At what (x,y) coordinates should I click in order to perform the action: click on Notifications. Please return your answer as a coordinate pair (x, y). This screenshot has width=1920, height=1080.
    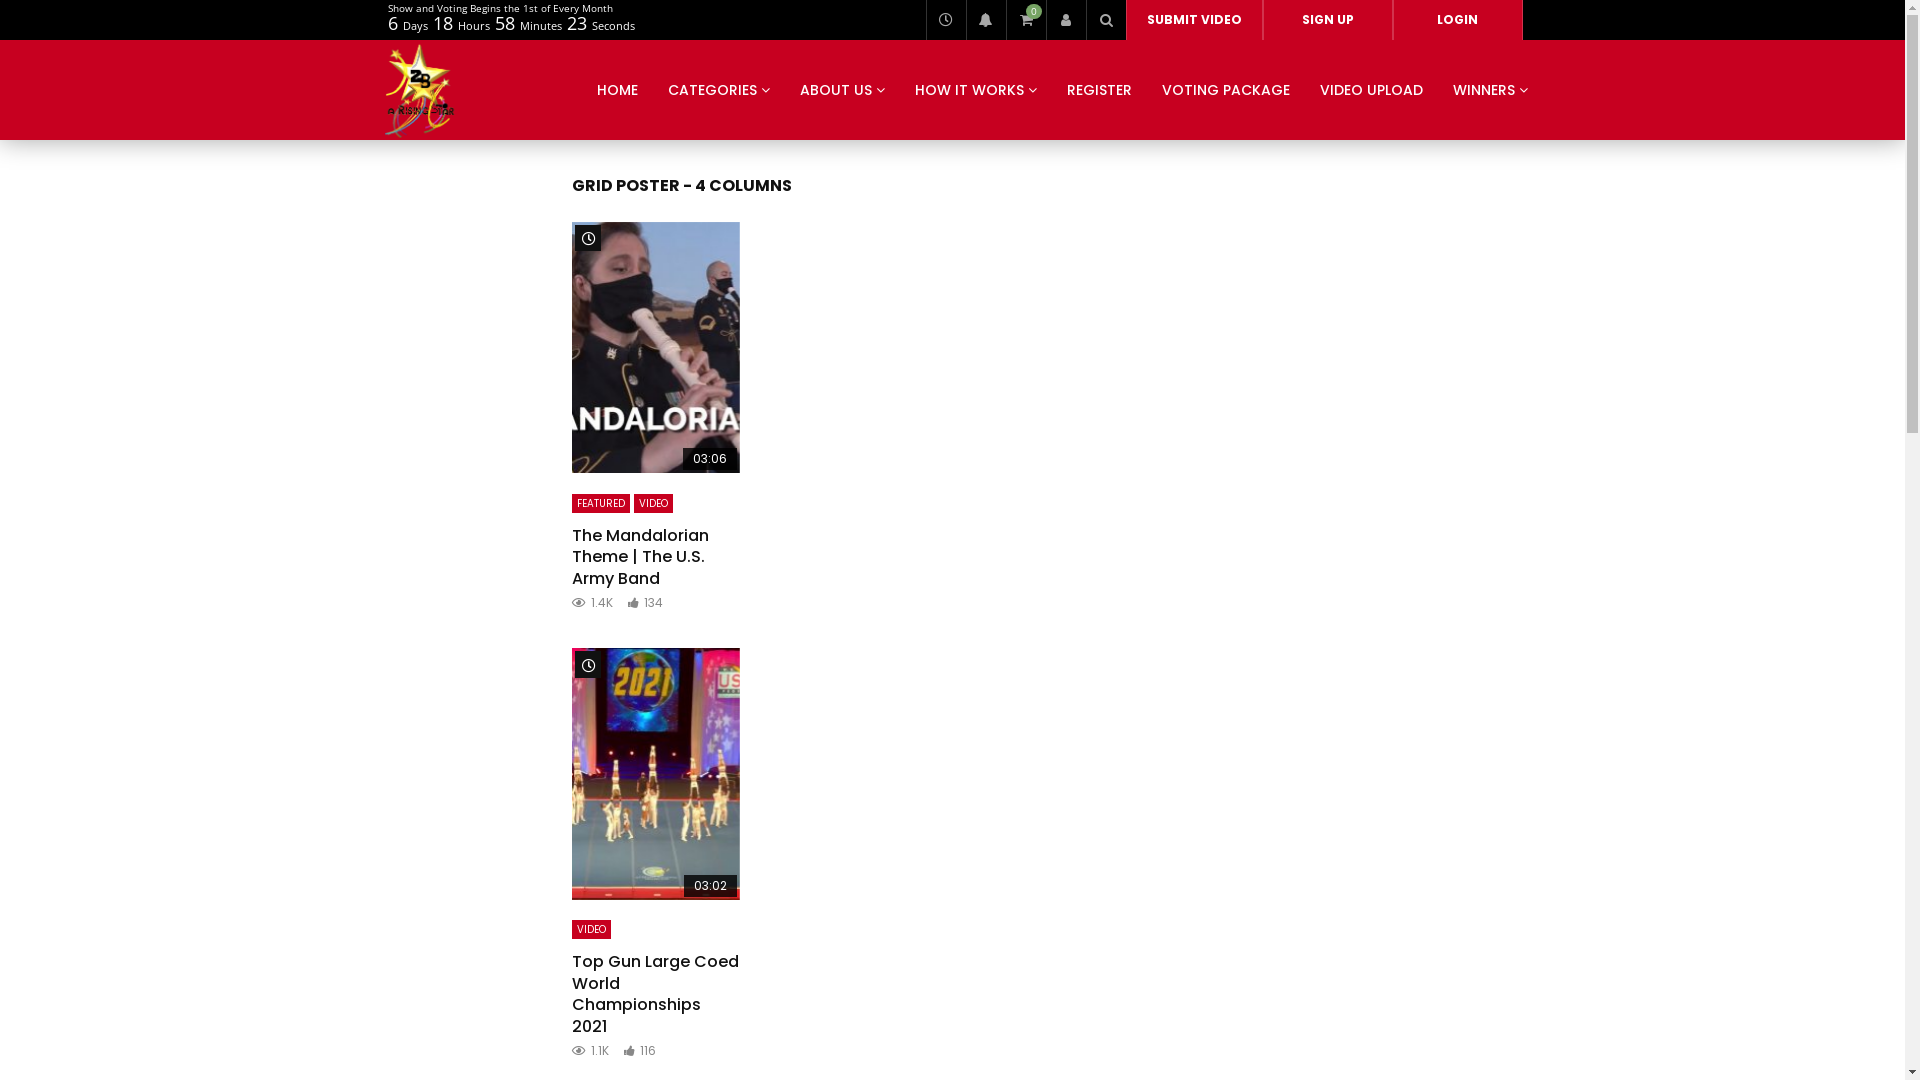
    Looking at the image, I should click on (986, 20).